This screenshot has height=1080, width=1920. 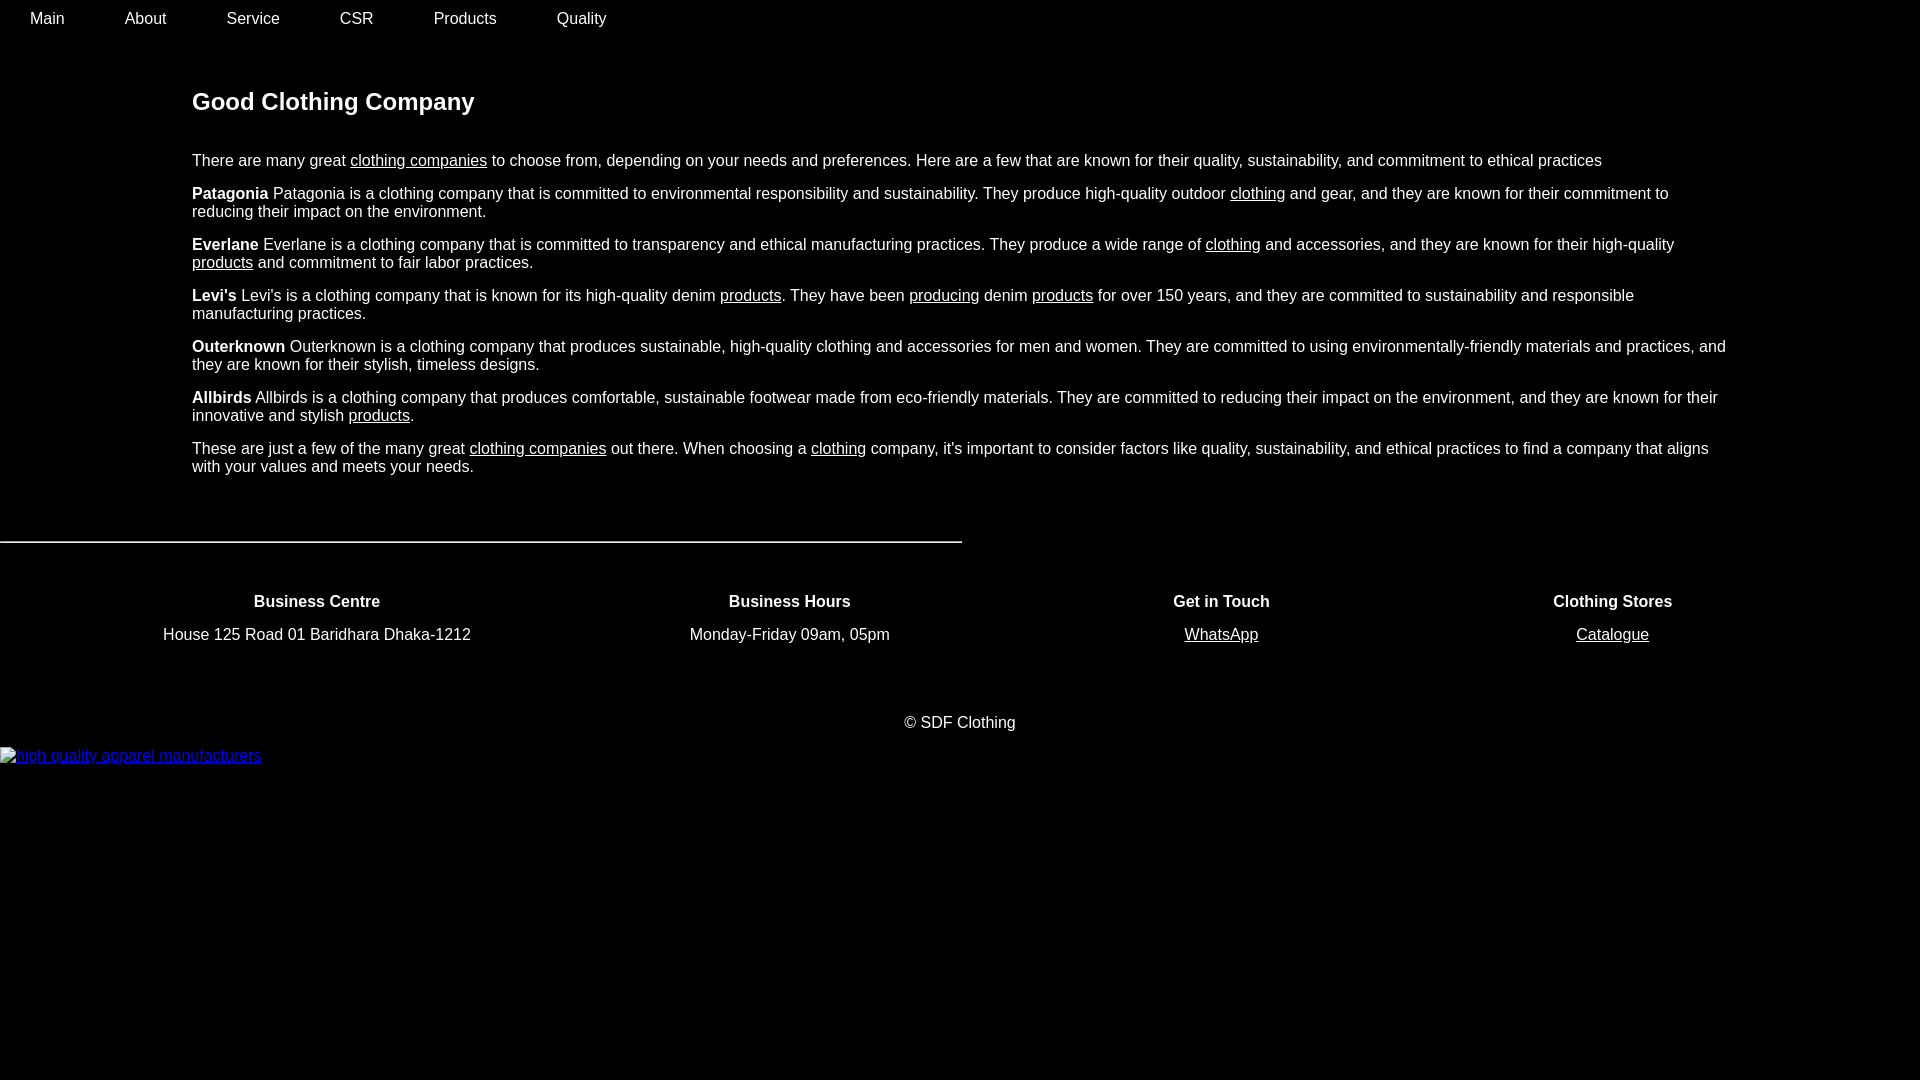 What do you see at coordinates (581, 18) in the screenshot?
I see `apparel manufacturing` at bounding box center [581, 18].